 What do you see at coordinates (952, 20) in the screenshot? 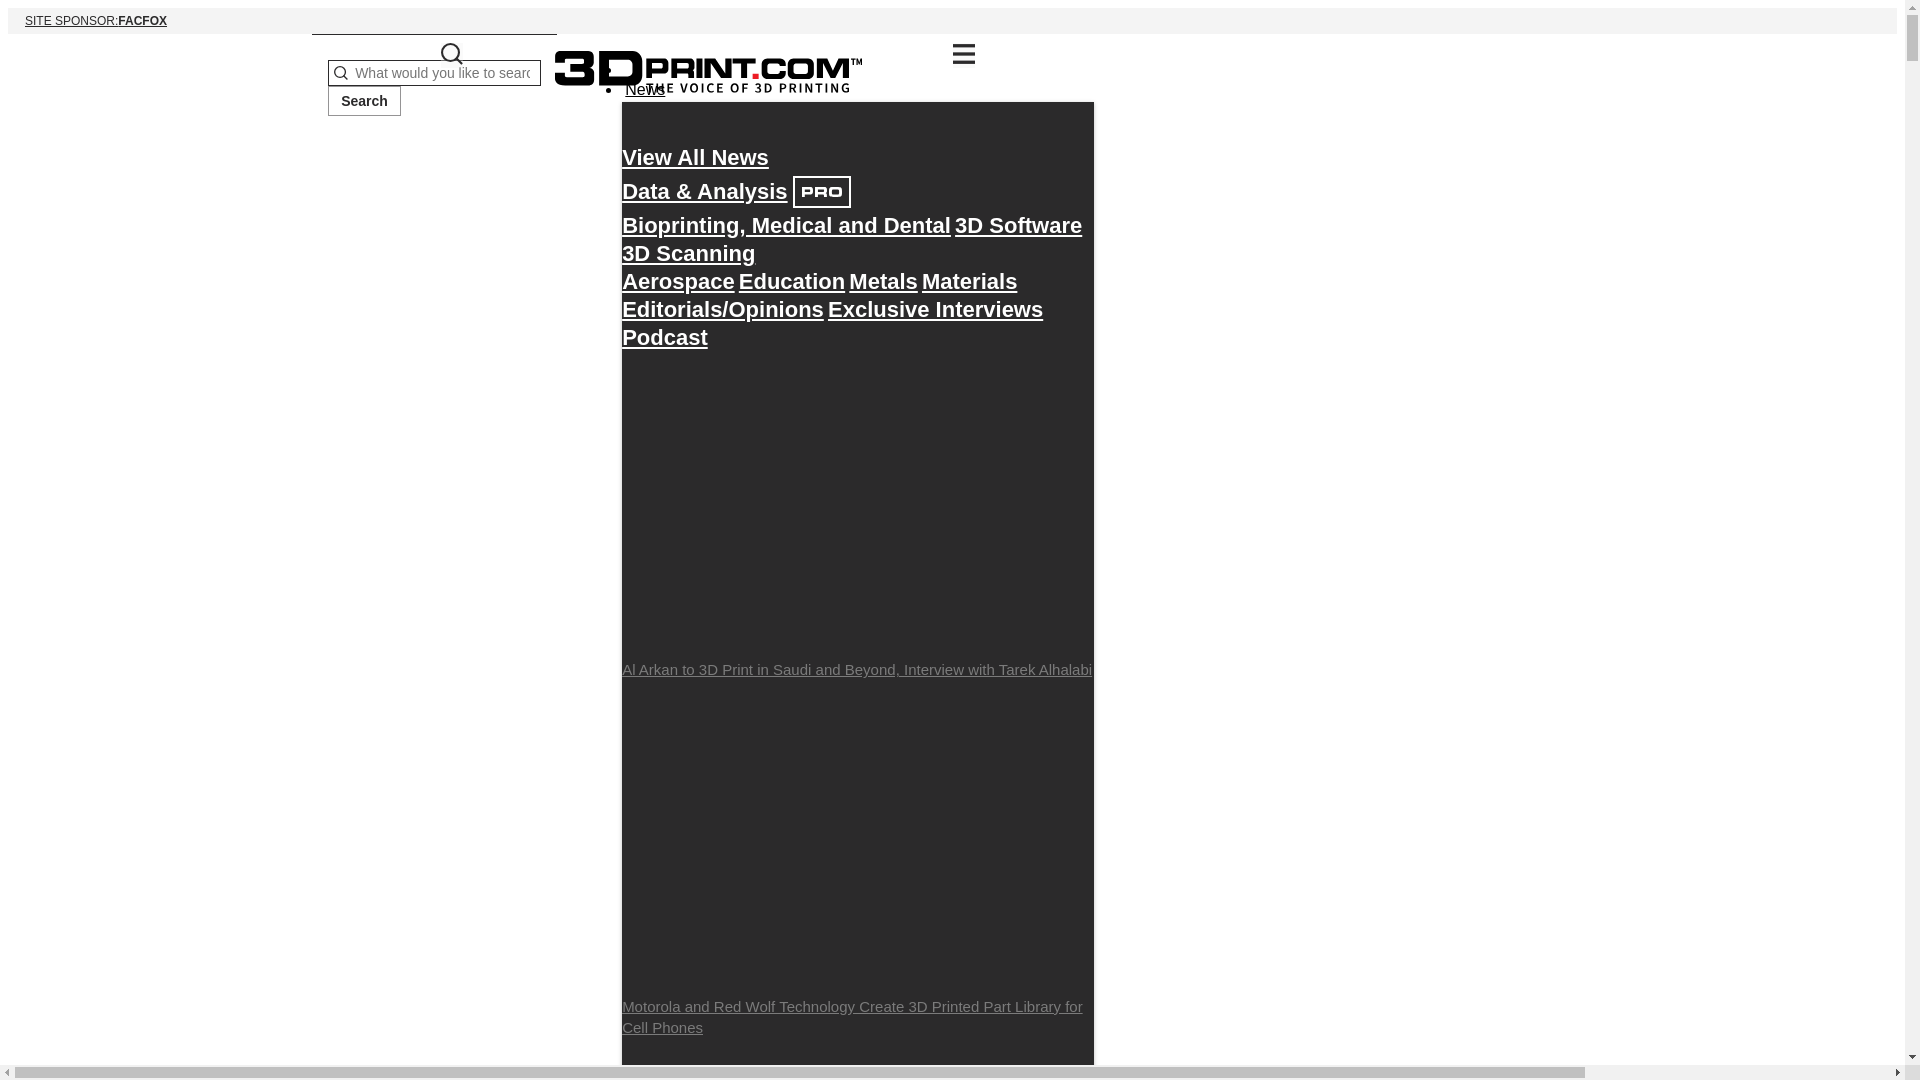
I see `Metals` at bounding box center [952, 20].